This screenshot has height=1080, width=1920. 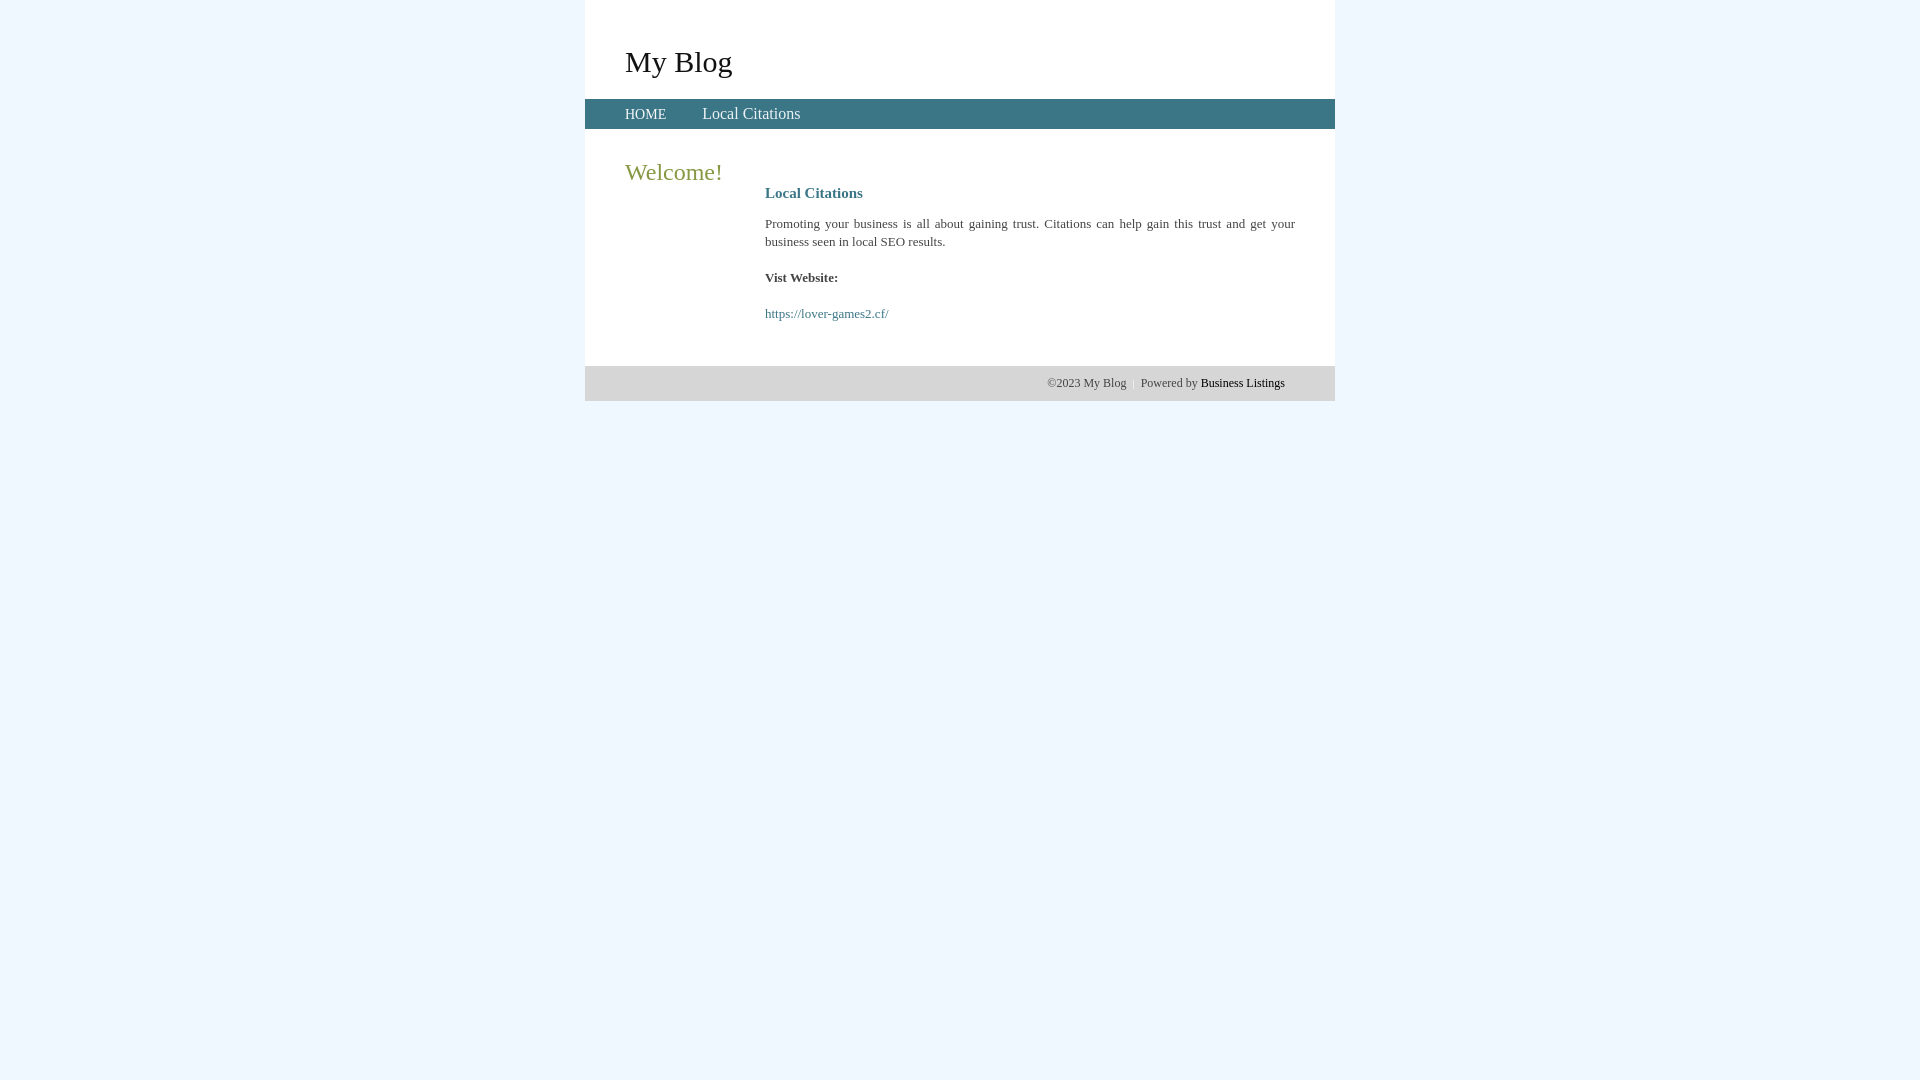 What do you see at coordinates (679, 61) in the screenshot?
I see `My Blog` at bounding box center [679, 61].